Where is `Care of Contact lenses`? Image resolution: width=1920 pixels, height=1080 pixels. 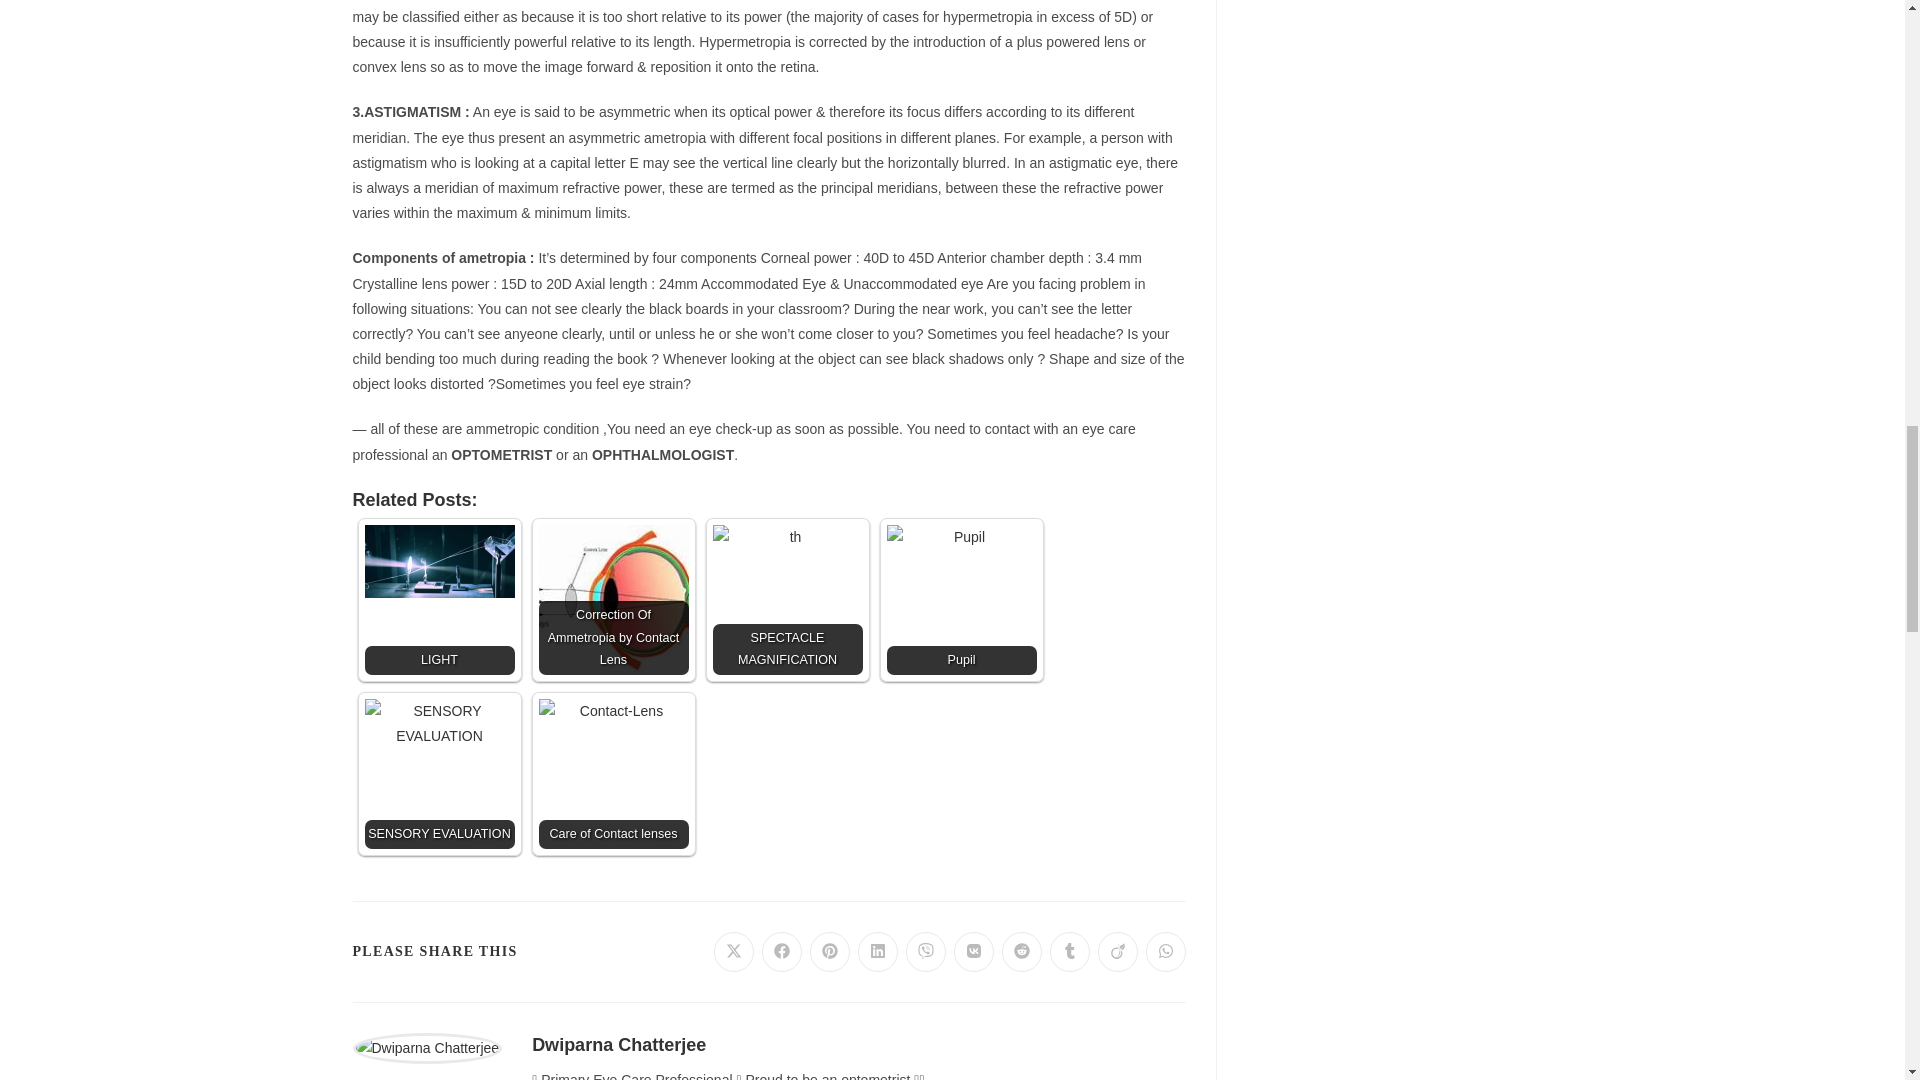 Care of Contact lenses is located at coordinates (612, 773).